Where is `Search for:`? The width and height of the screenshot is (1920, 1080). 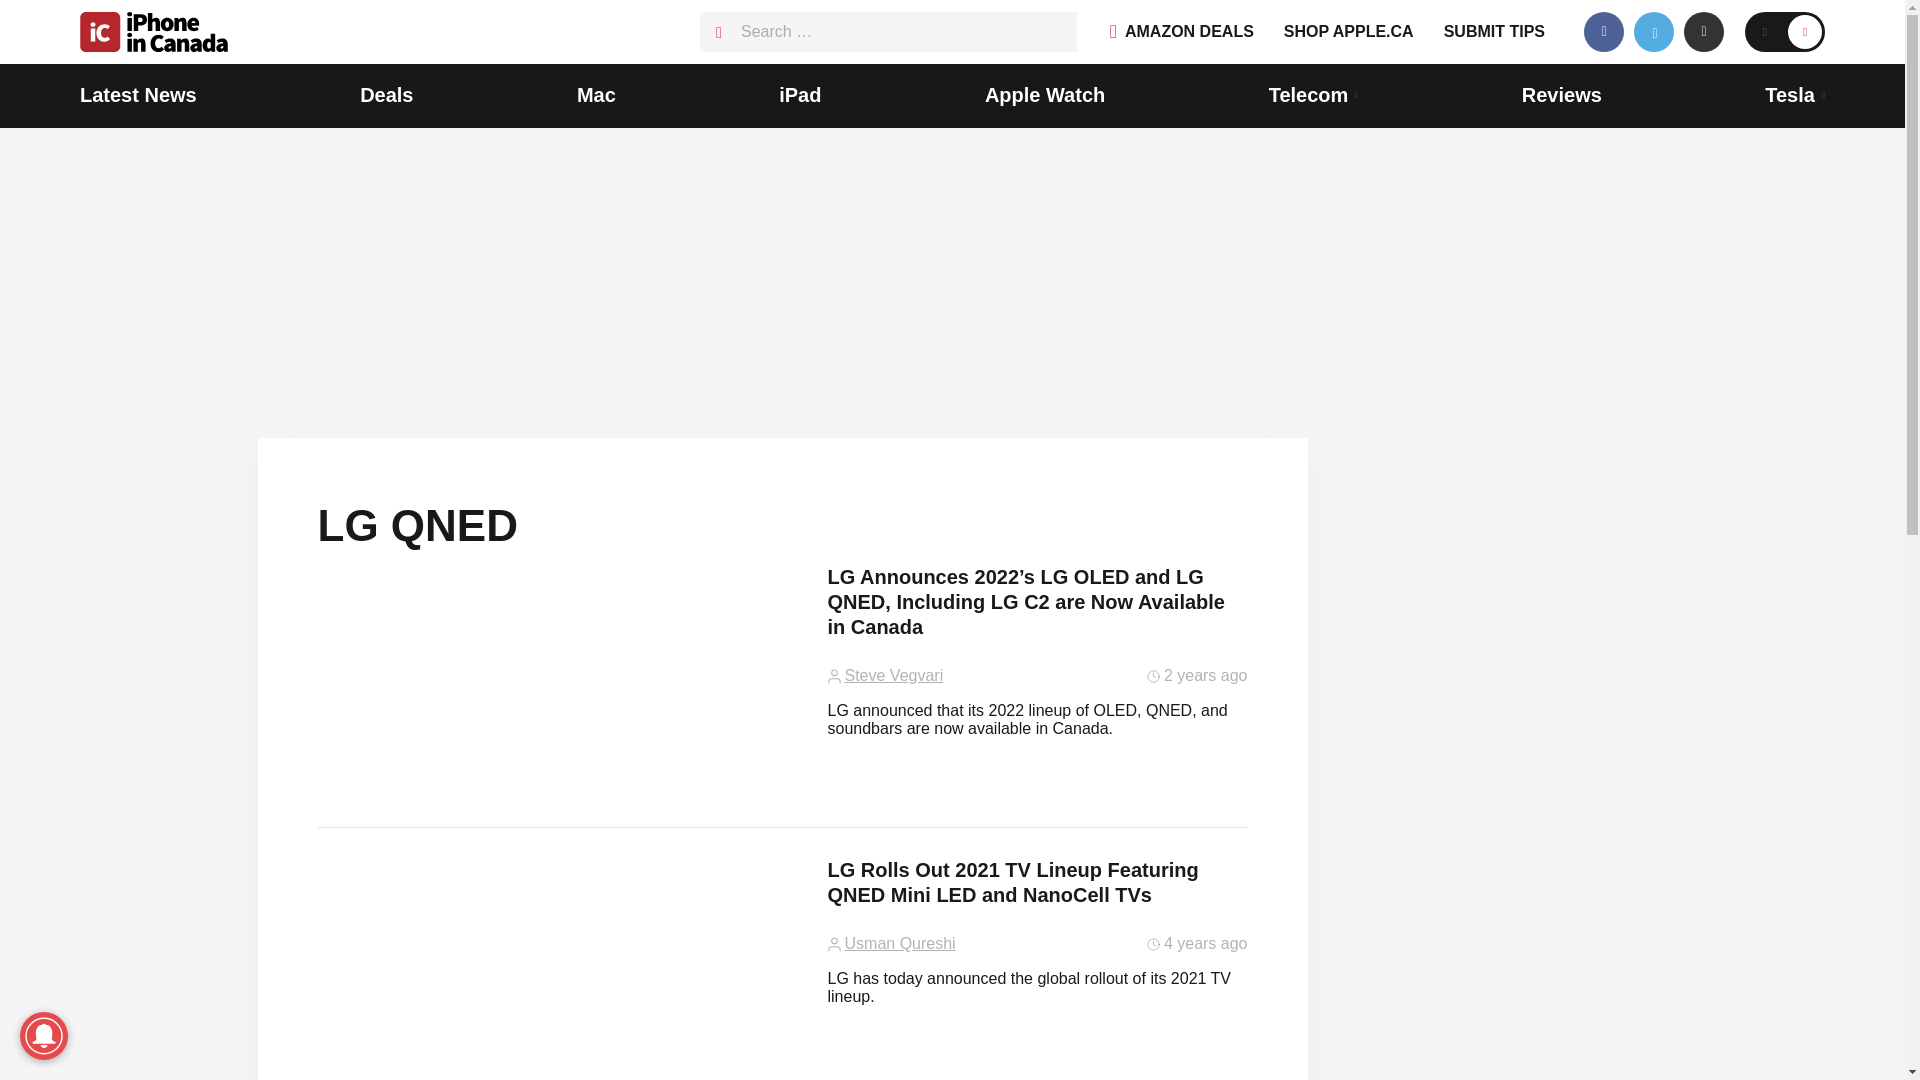 Search for: is located at coordinates (888, 31).